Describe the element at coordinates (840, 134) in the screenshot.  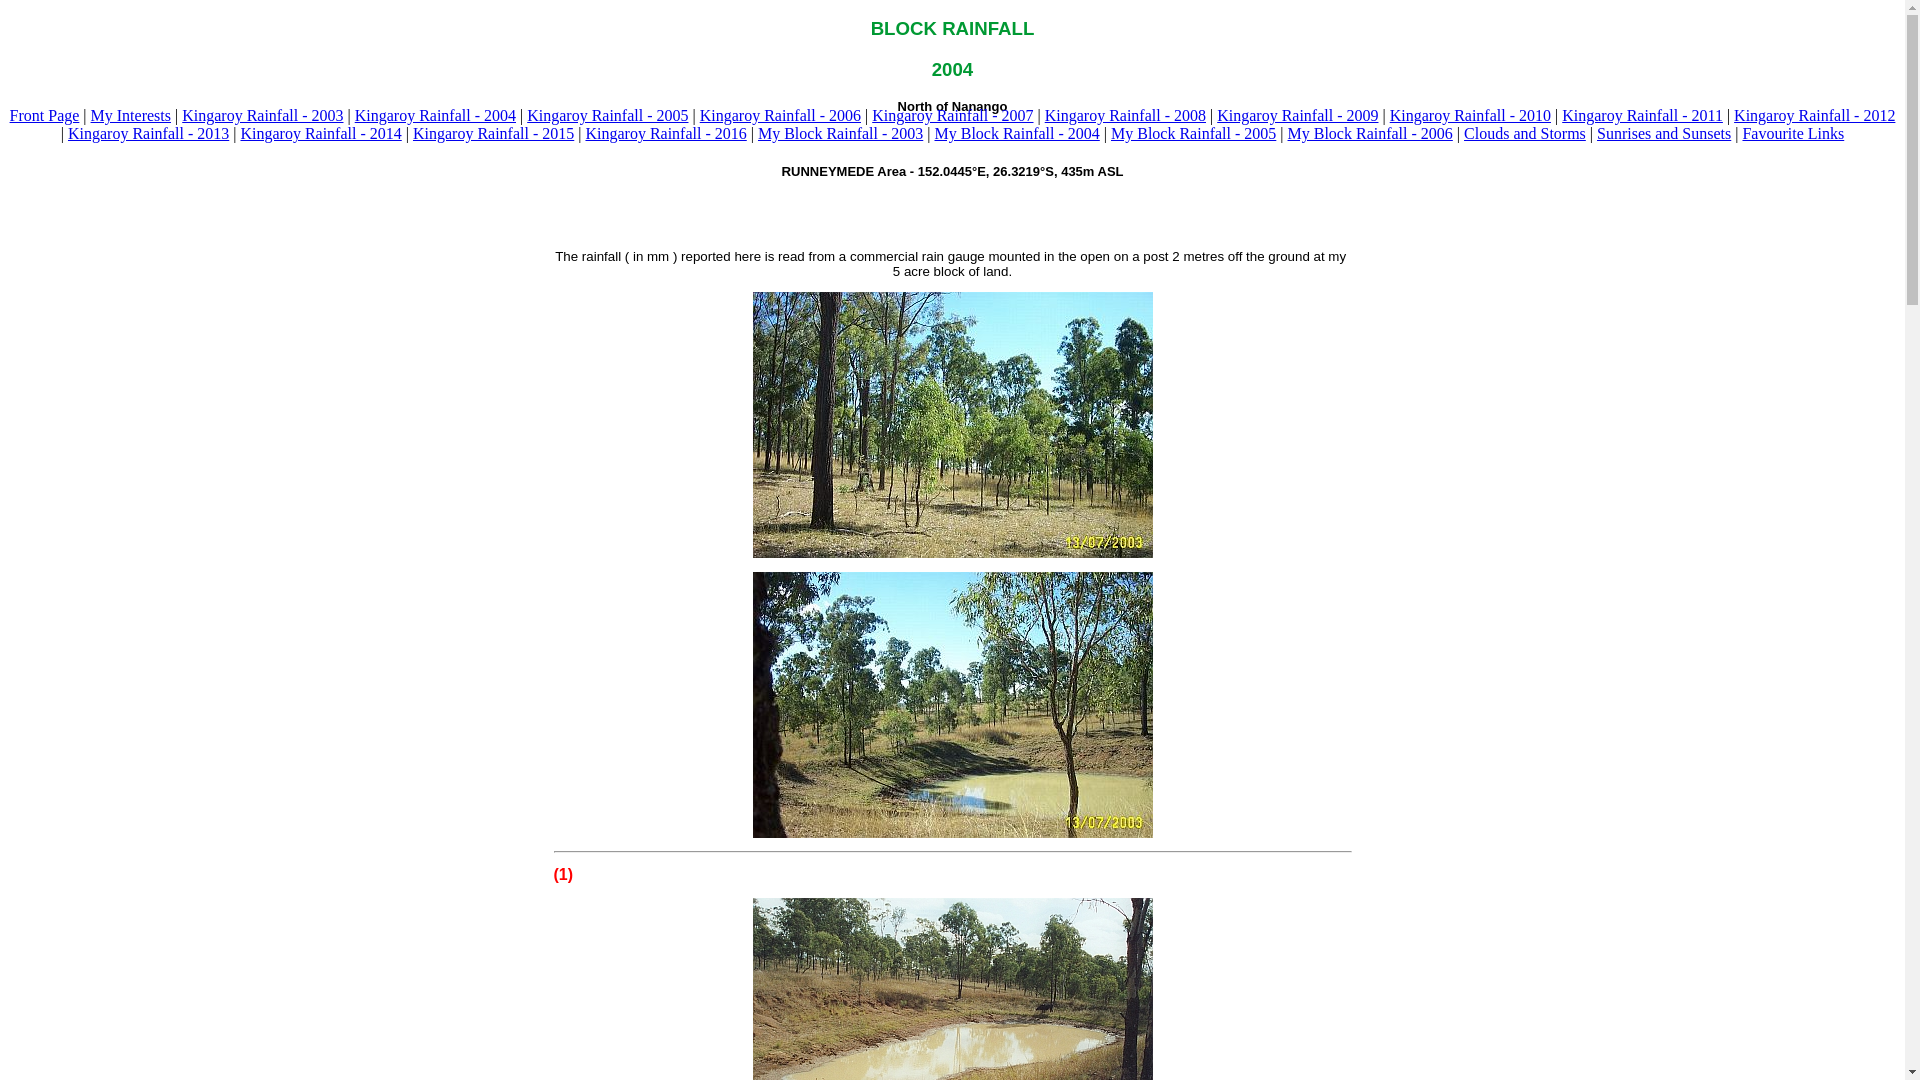
I see `My Block Rainfall - 2003` at that location.